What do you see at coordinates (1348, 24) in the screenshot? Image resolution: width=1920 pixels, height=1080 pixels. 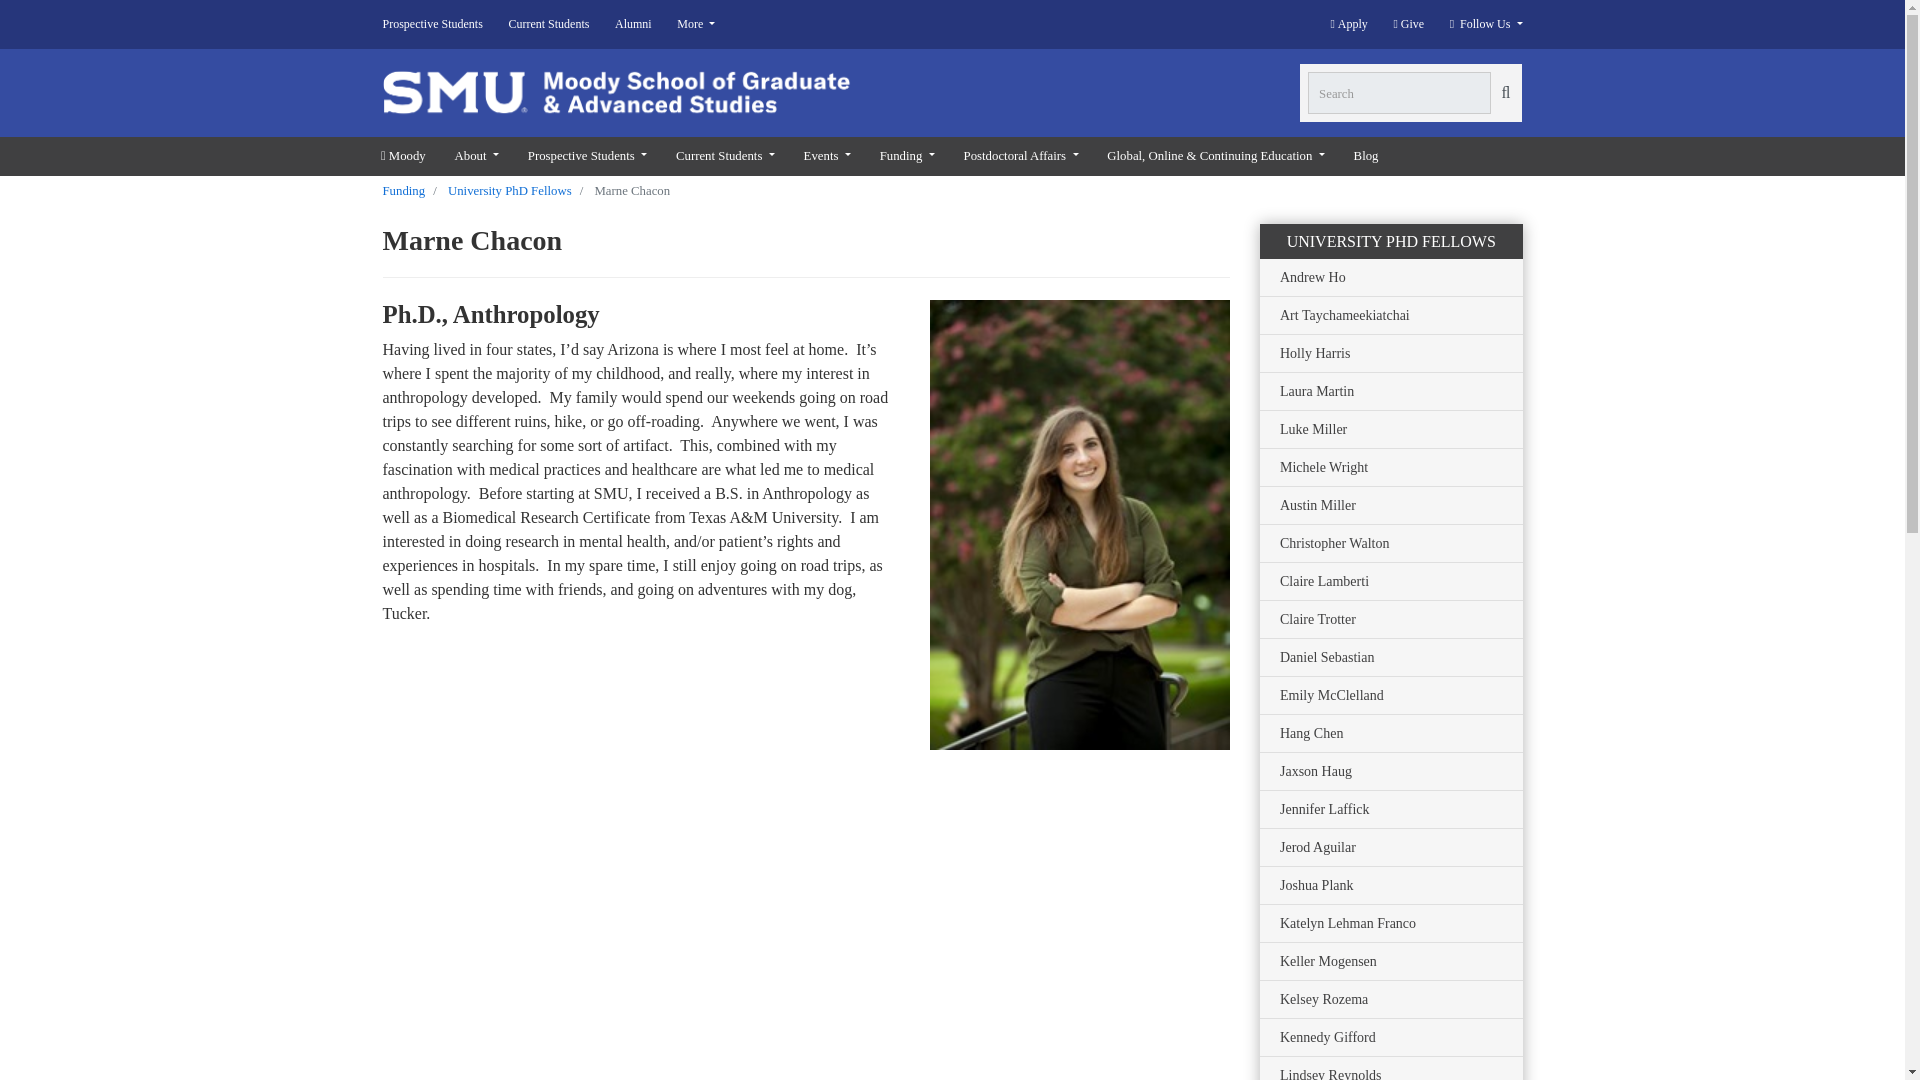 I see `Moody` at bounding box center [1348, 24].